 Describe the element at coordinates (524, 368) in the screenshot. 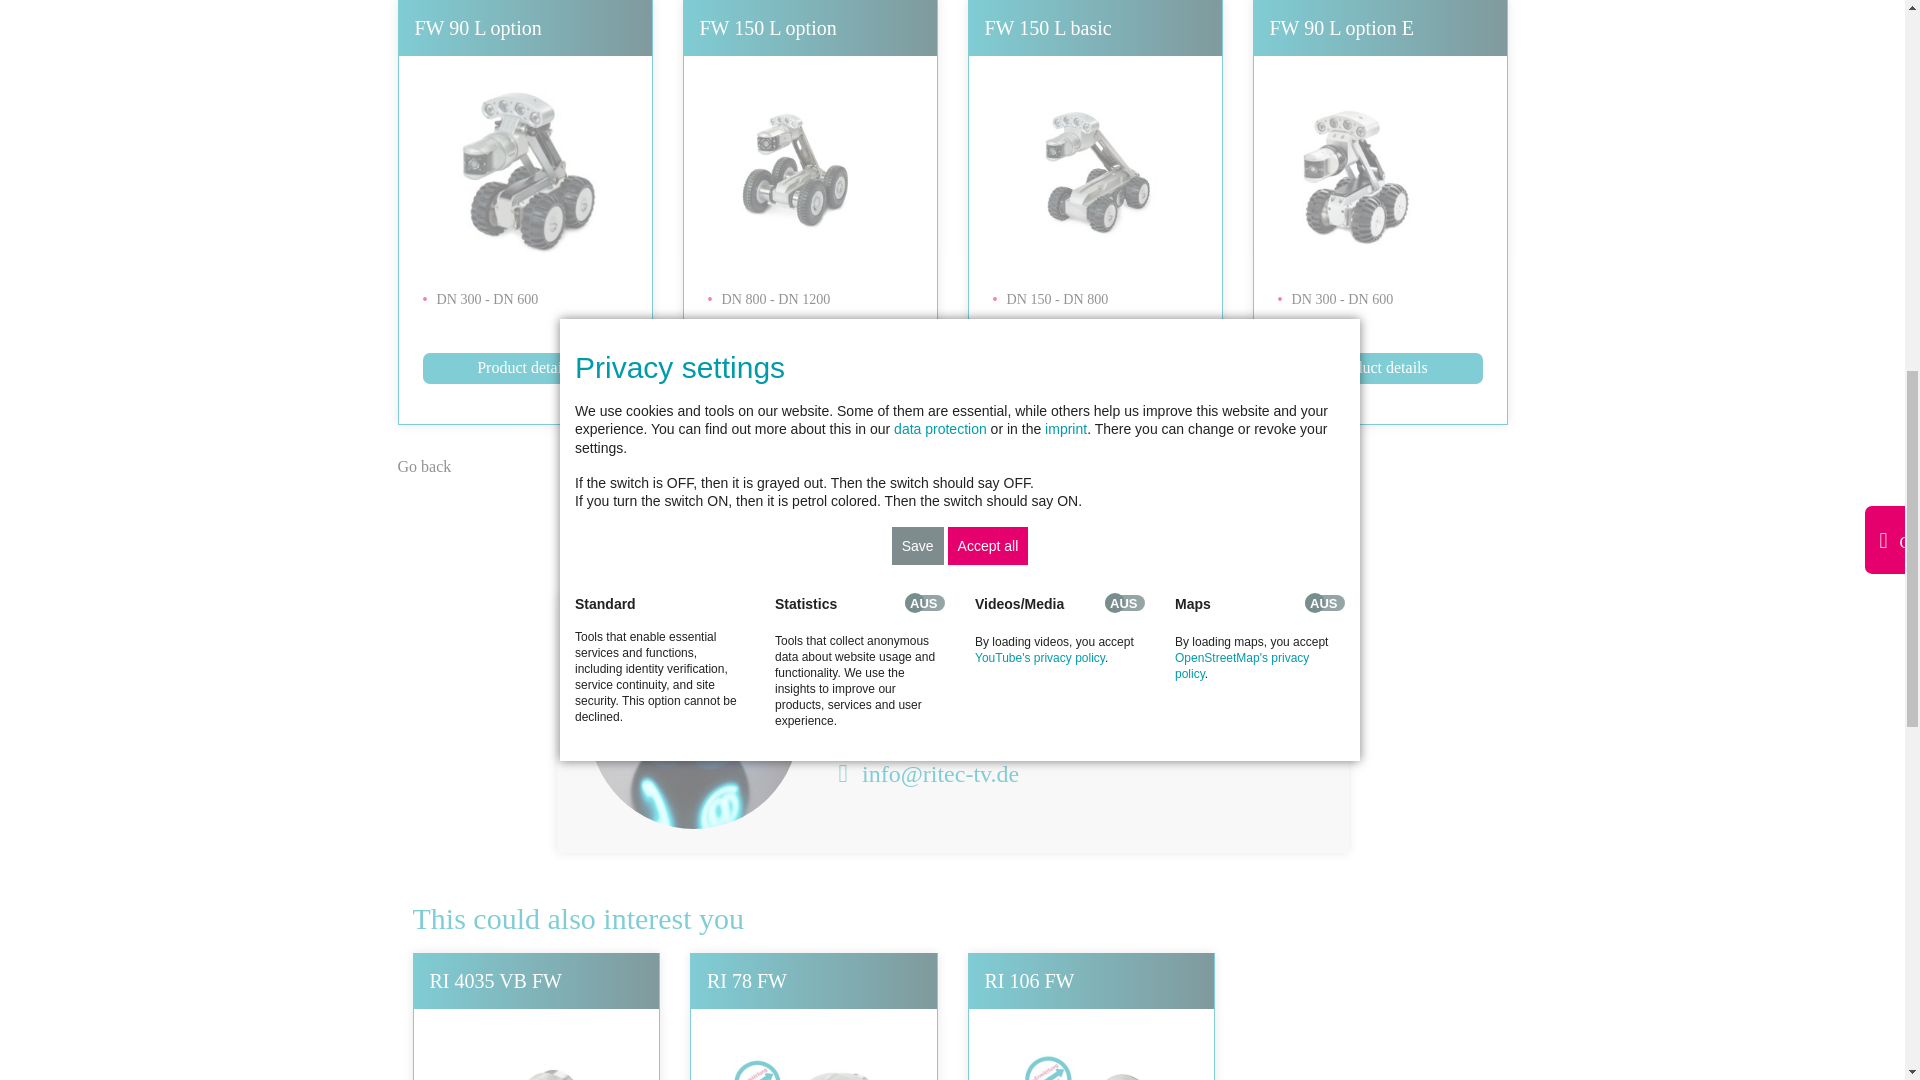

I see `Product details` at that location.